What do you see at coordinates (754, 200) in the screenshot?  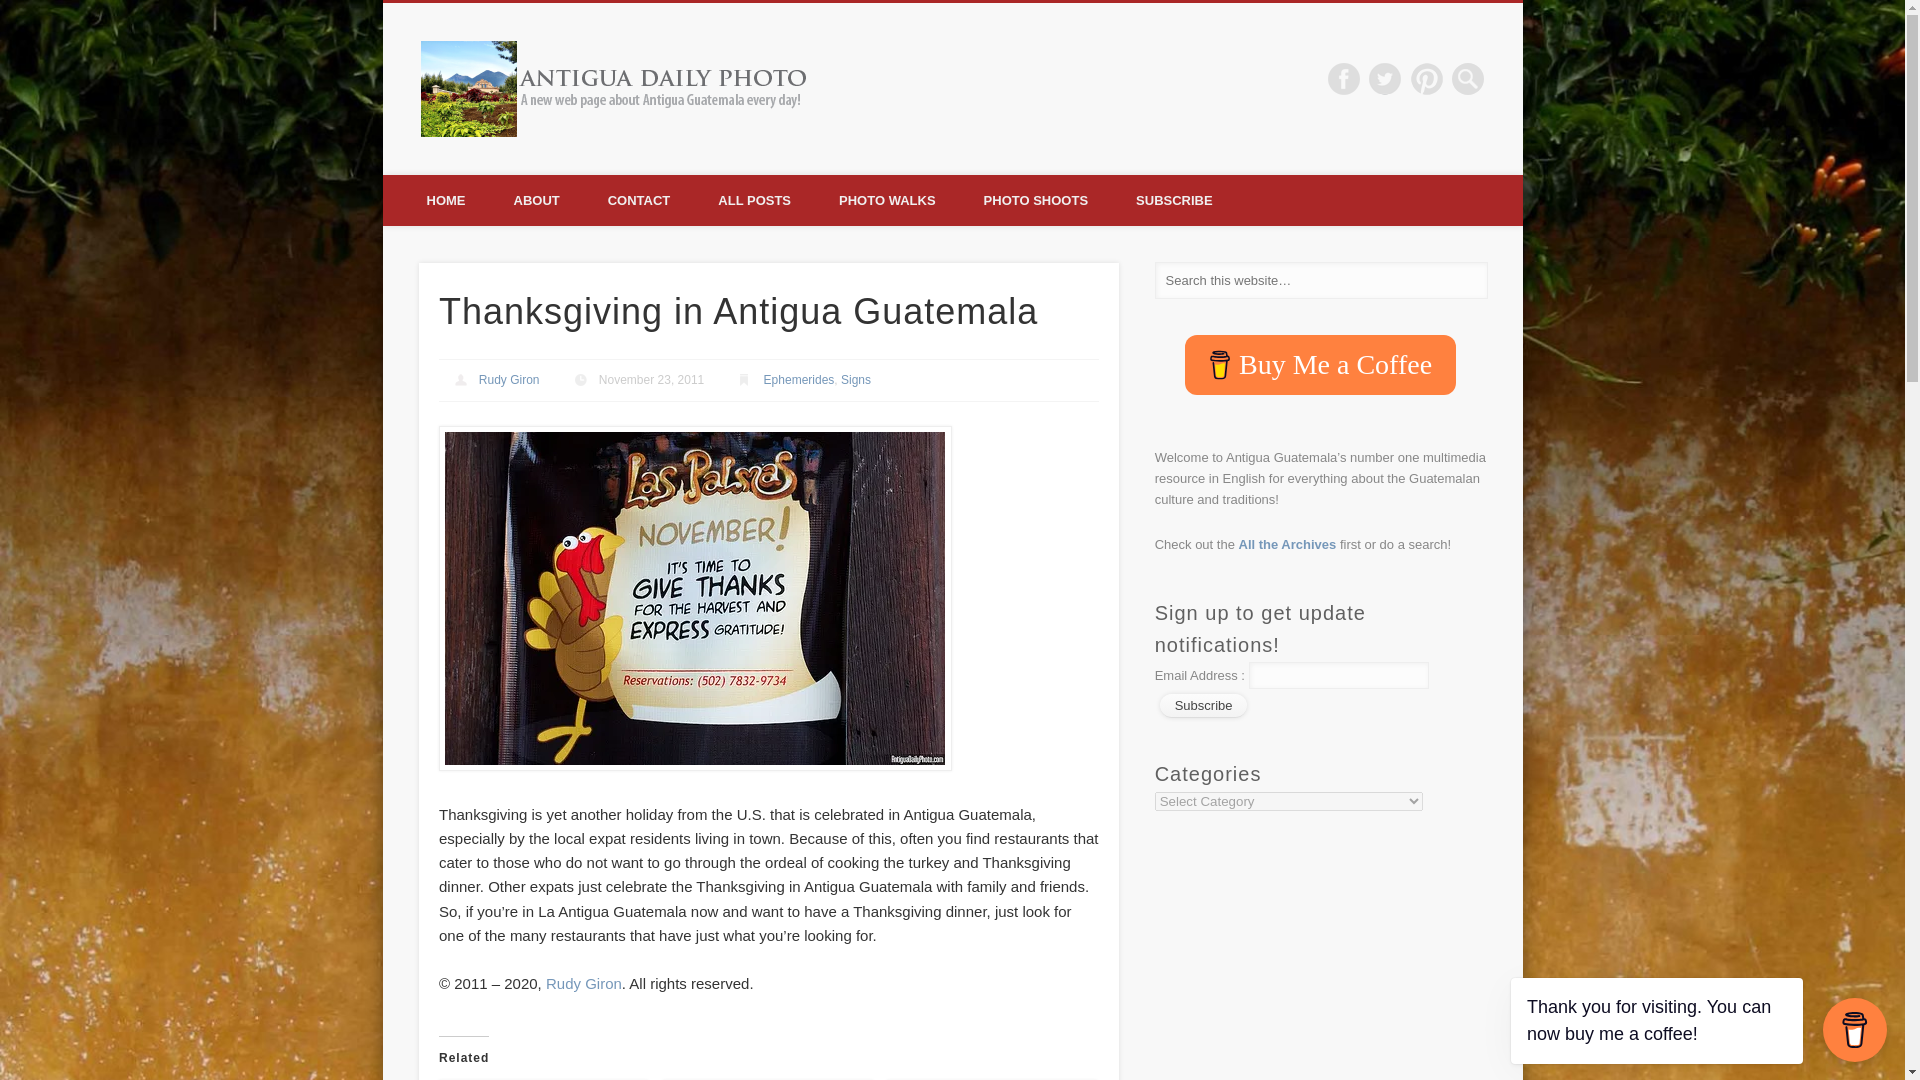 I see `ALL POSTS` at bounding box center [754, 200].